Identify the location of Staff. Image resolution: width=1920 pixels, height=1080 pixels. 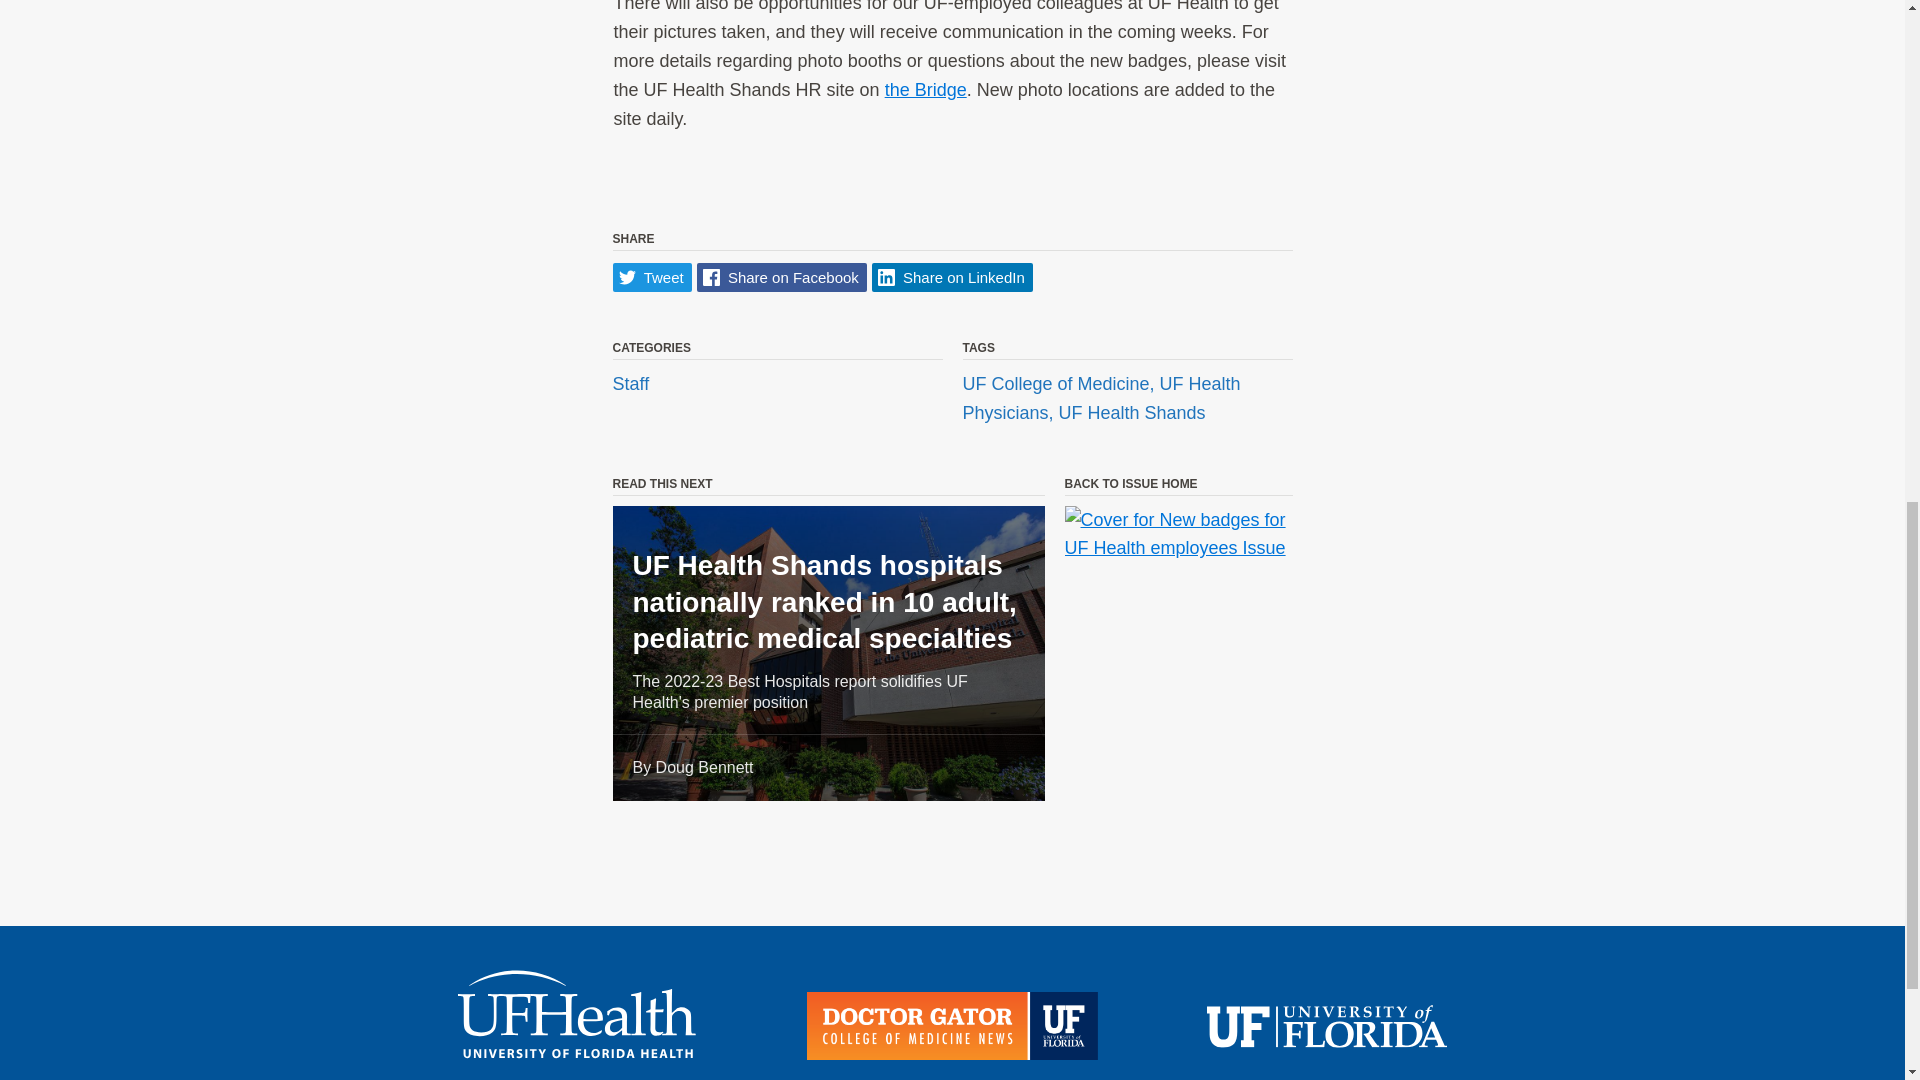
(630, 384).